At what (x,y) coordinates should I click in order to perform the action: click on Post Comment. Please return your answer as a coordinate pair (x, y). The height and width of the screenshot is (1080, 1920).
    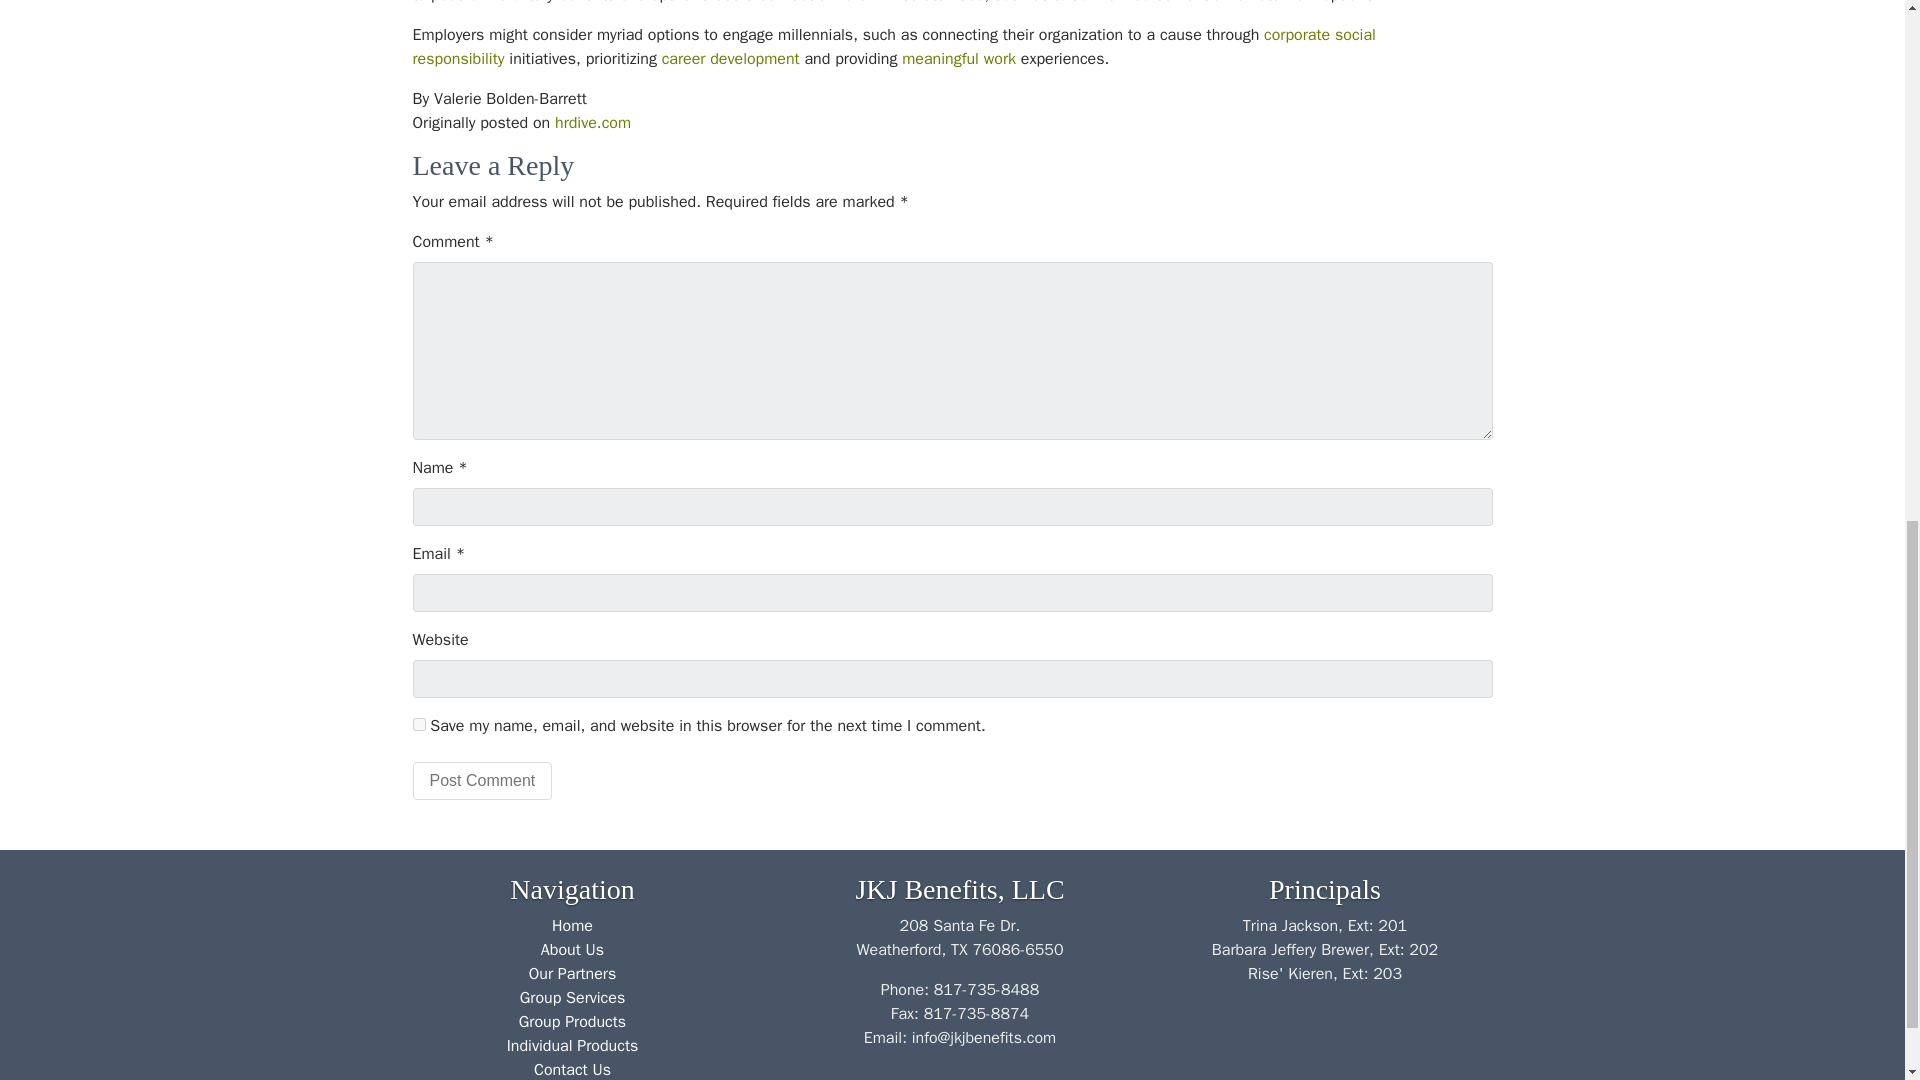
    Looking at the image, I should click on (482, 781).